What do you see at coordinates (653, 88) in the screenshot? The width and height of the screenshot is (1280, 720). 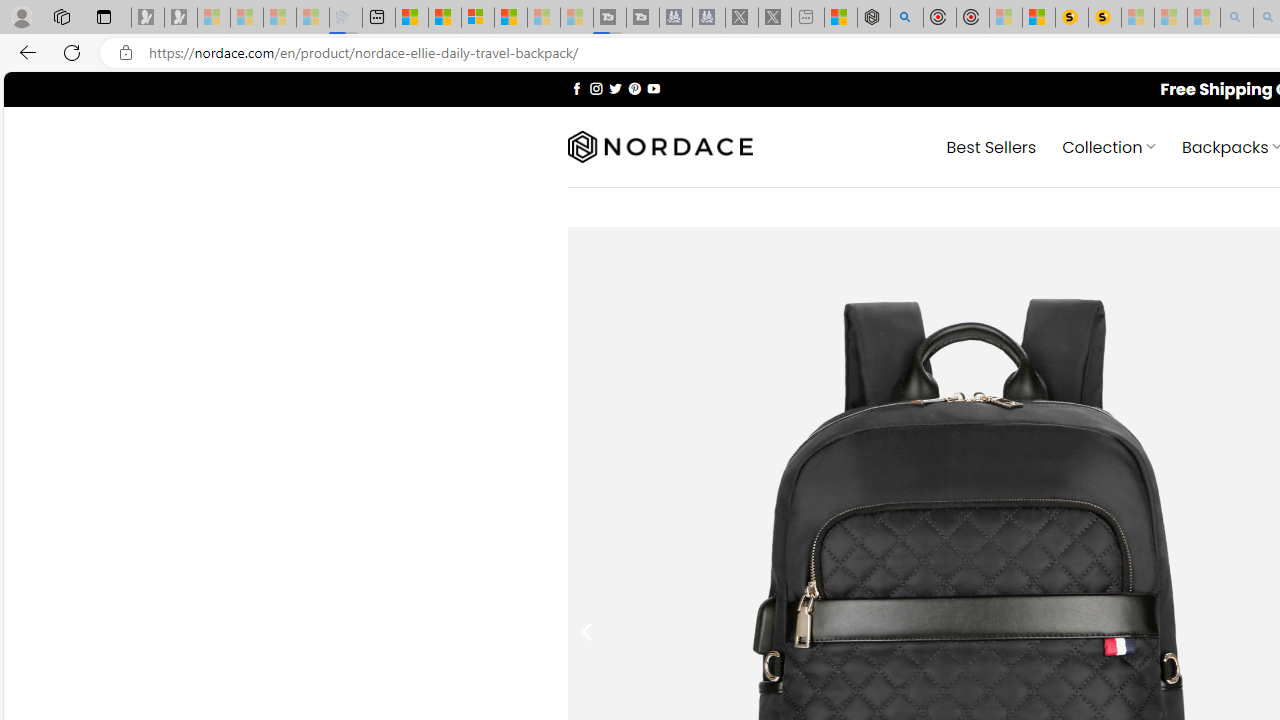 I see `Follow on YouTube` at bounding box center [653, 88].